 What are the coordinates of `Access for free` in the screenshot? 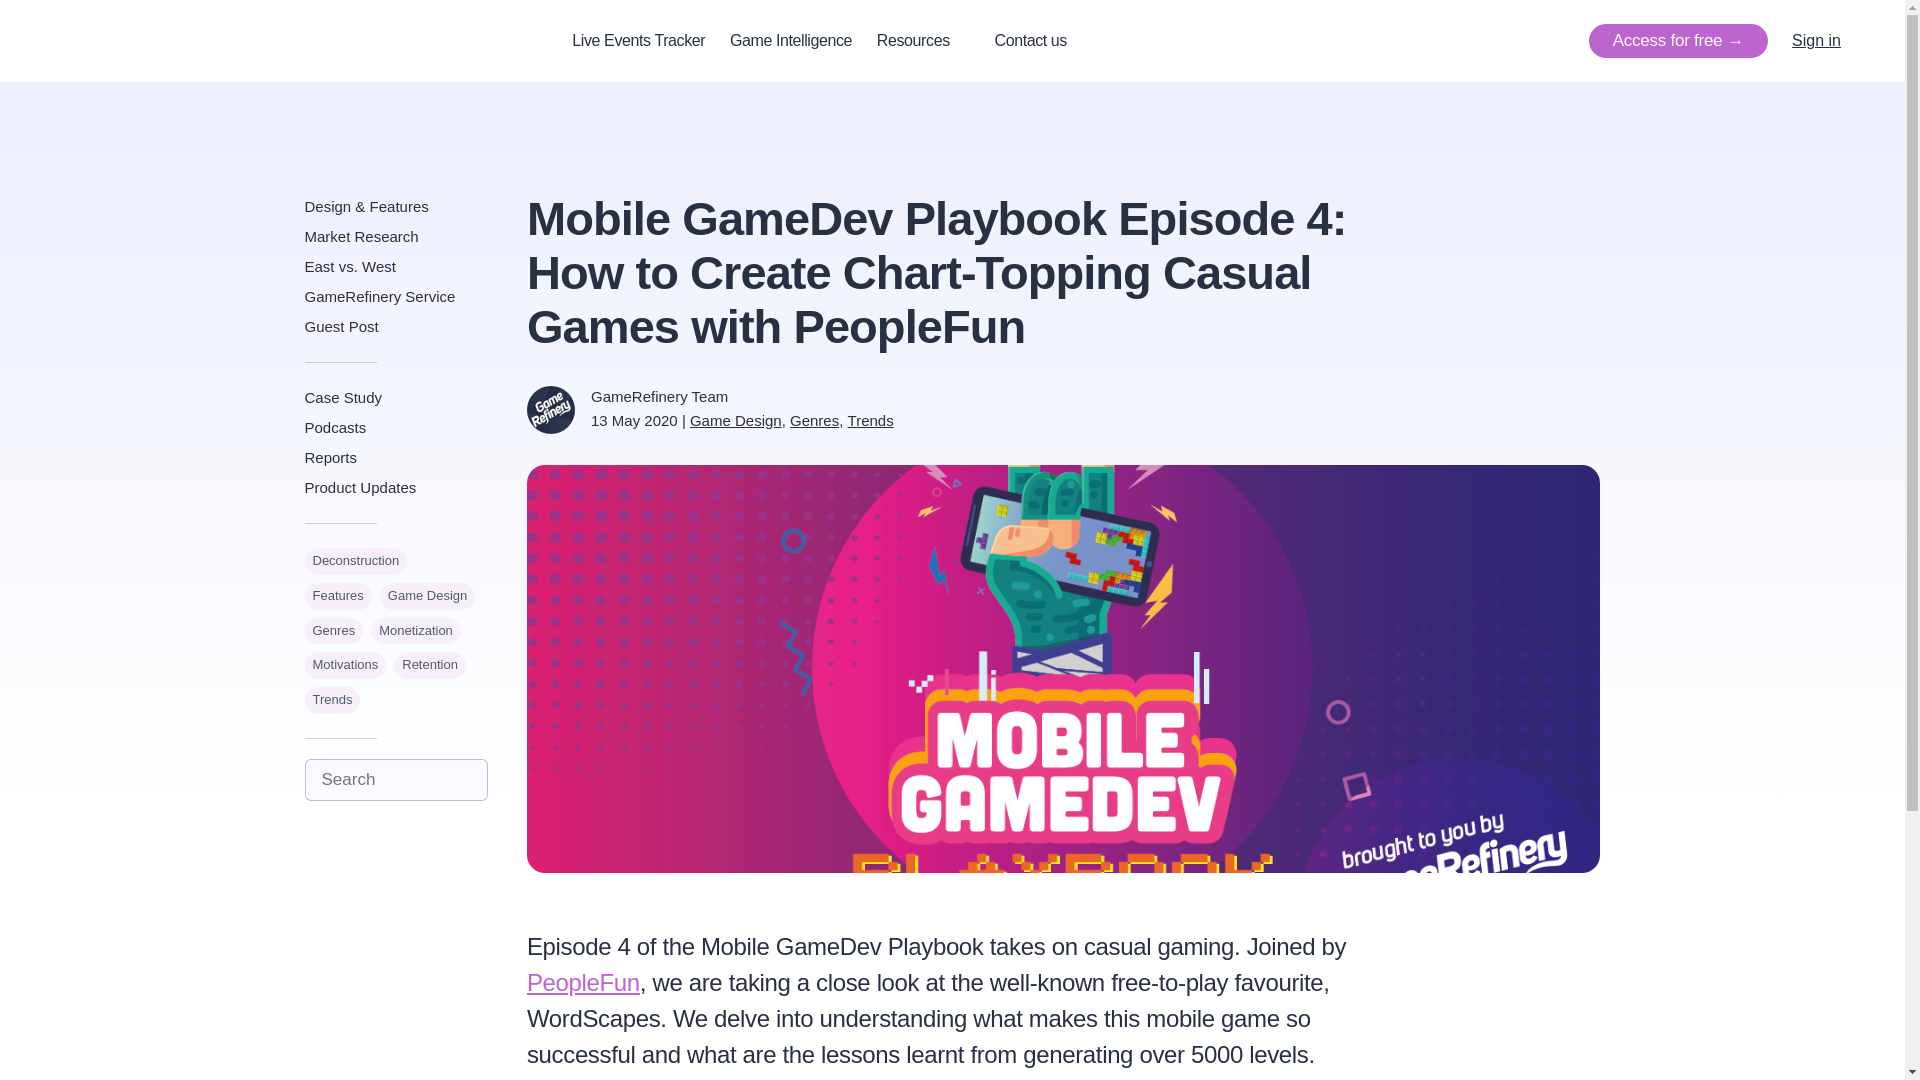 It's located at (1678, 40).